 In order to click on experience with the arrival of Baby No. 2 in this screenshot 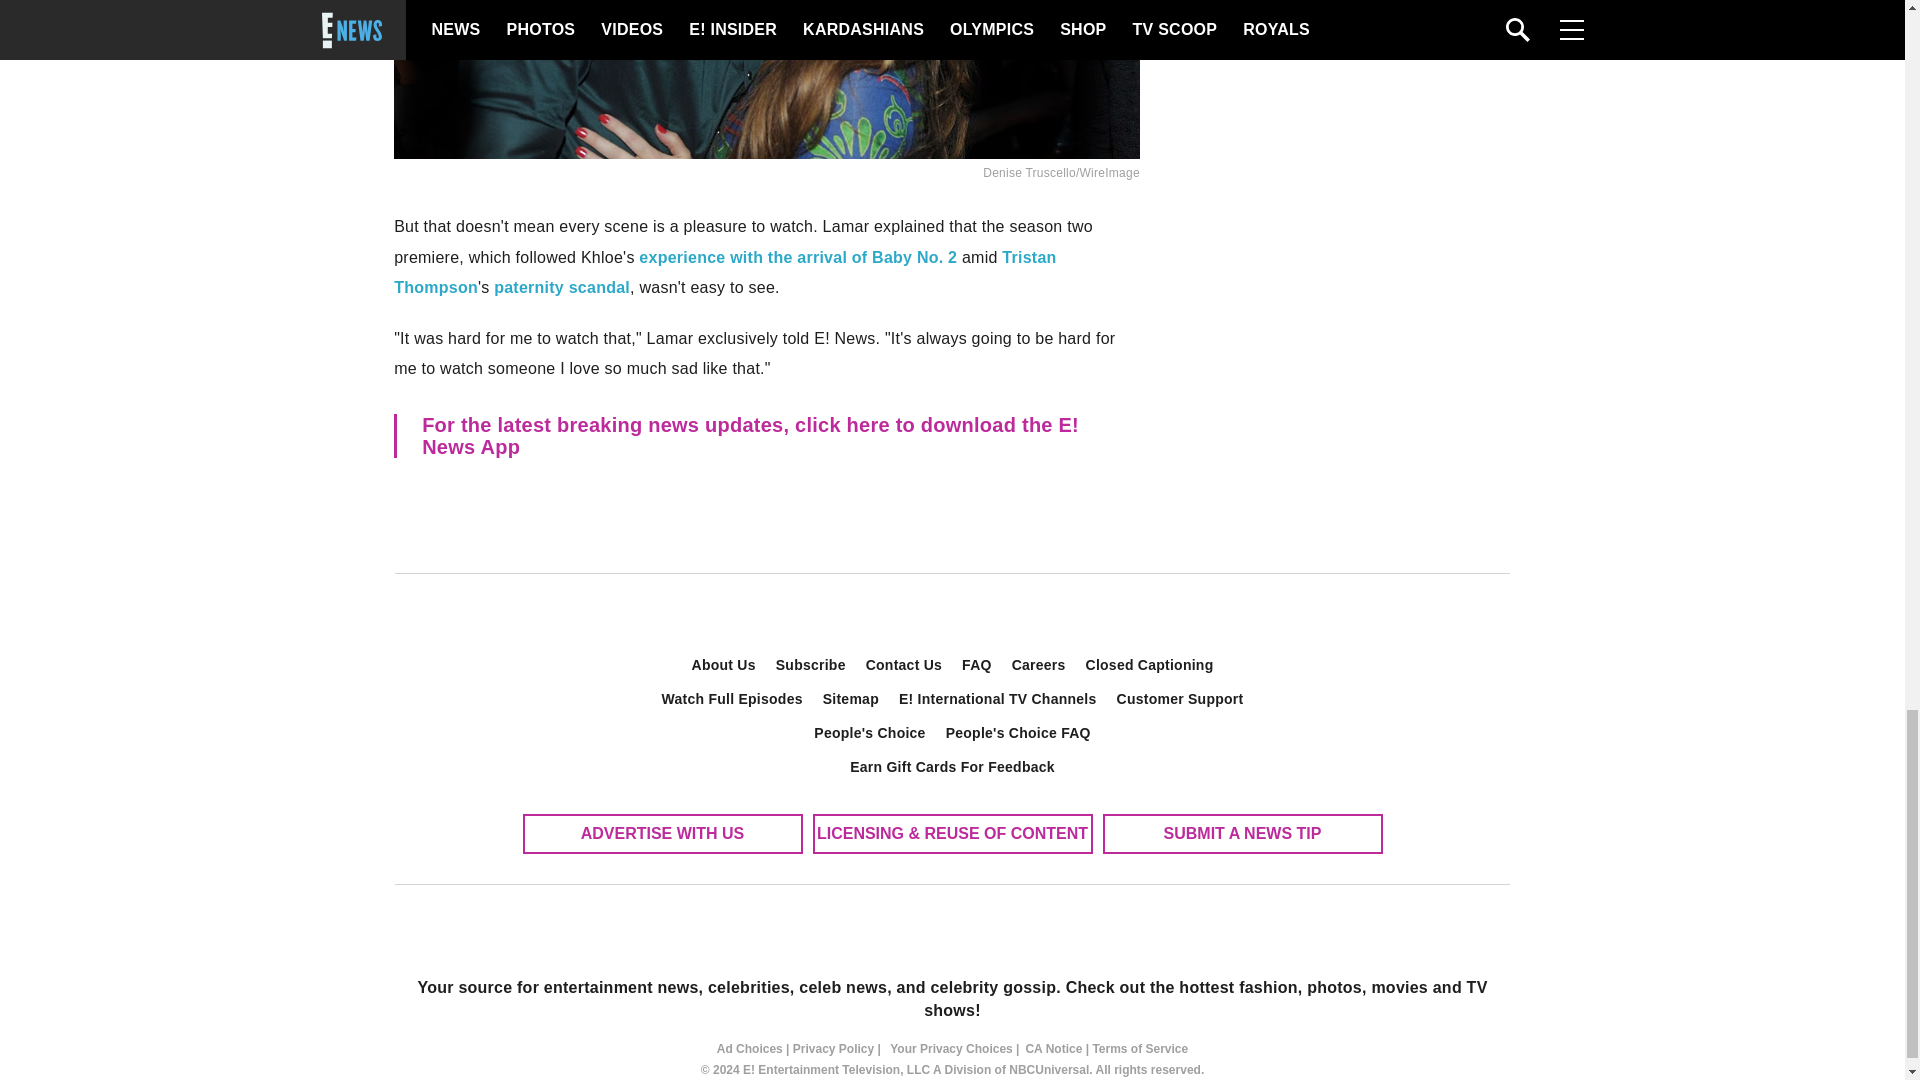, I will do `click(798, 257)`.